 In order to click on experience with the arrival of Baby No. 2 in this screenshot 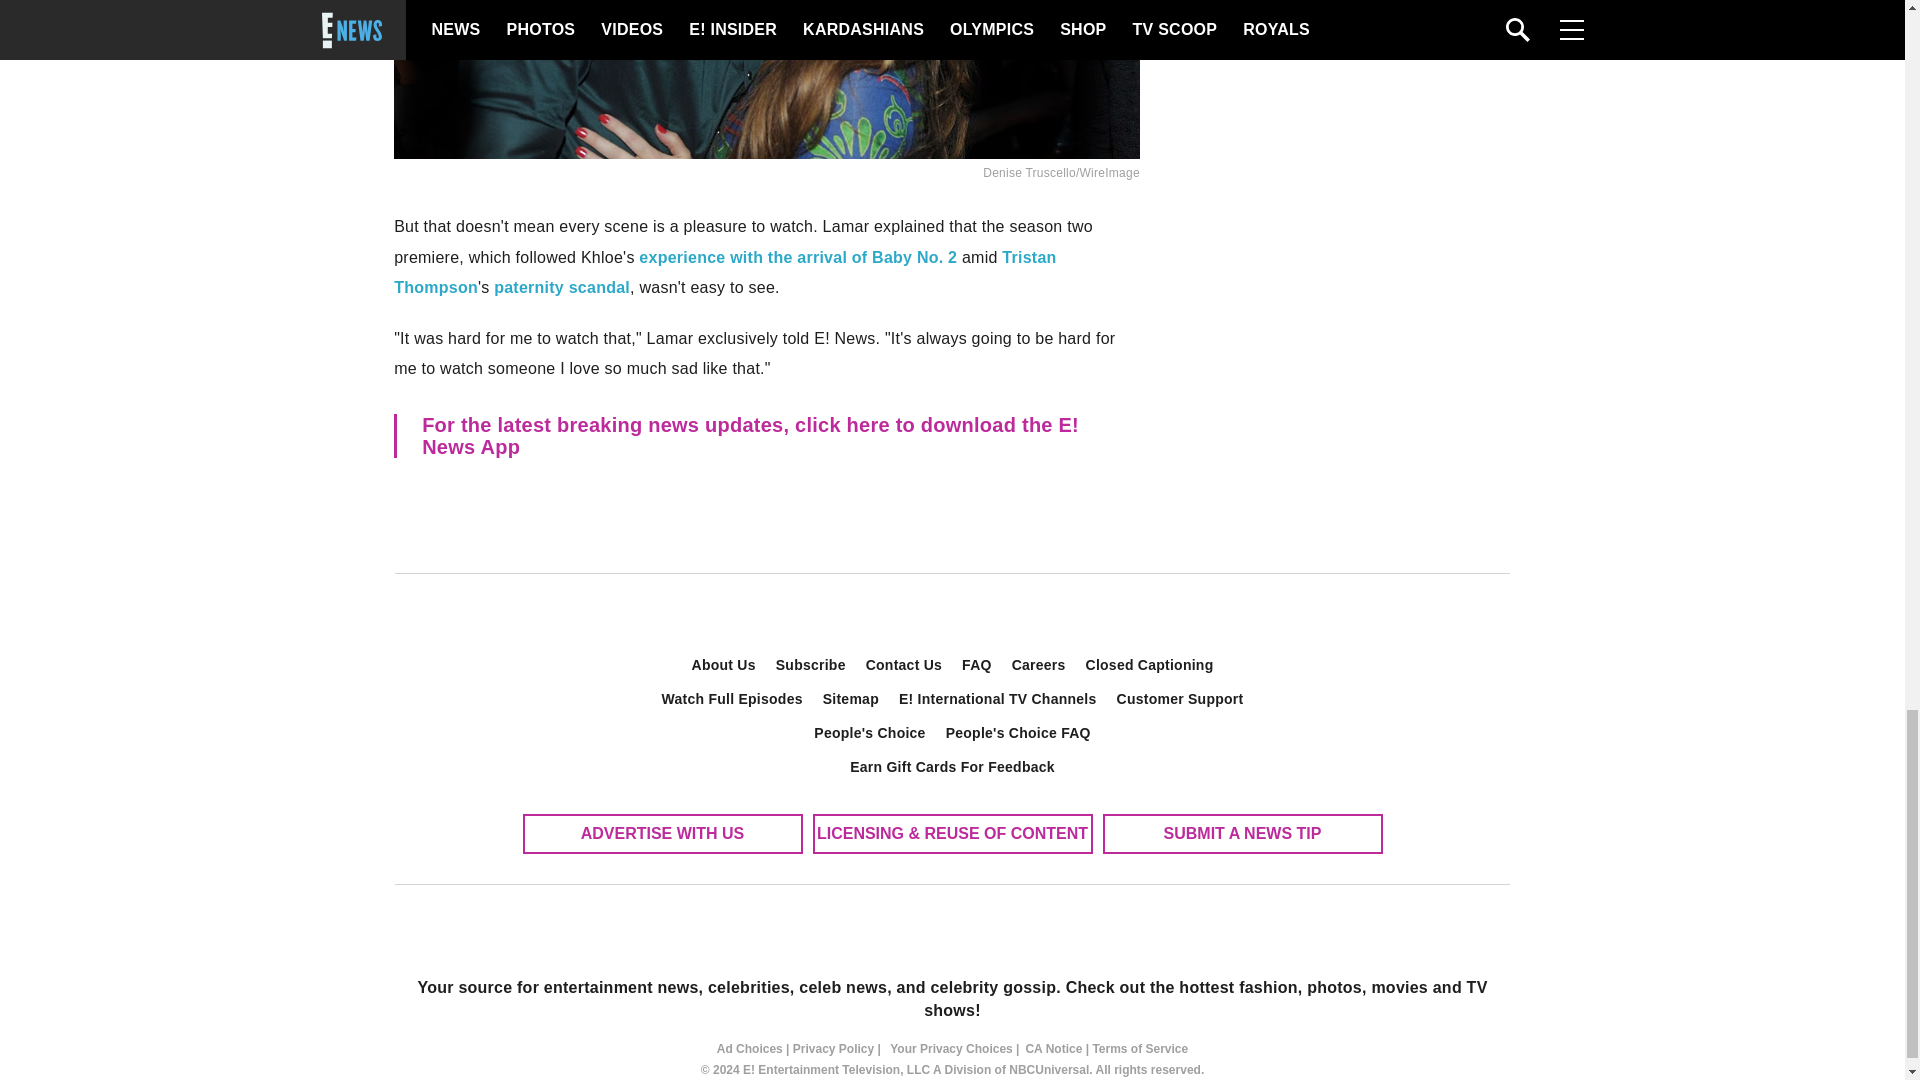, I will do `click(798, 257)`.